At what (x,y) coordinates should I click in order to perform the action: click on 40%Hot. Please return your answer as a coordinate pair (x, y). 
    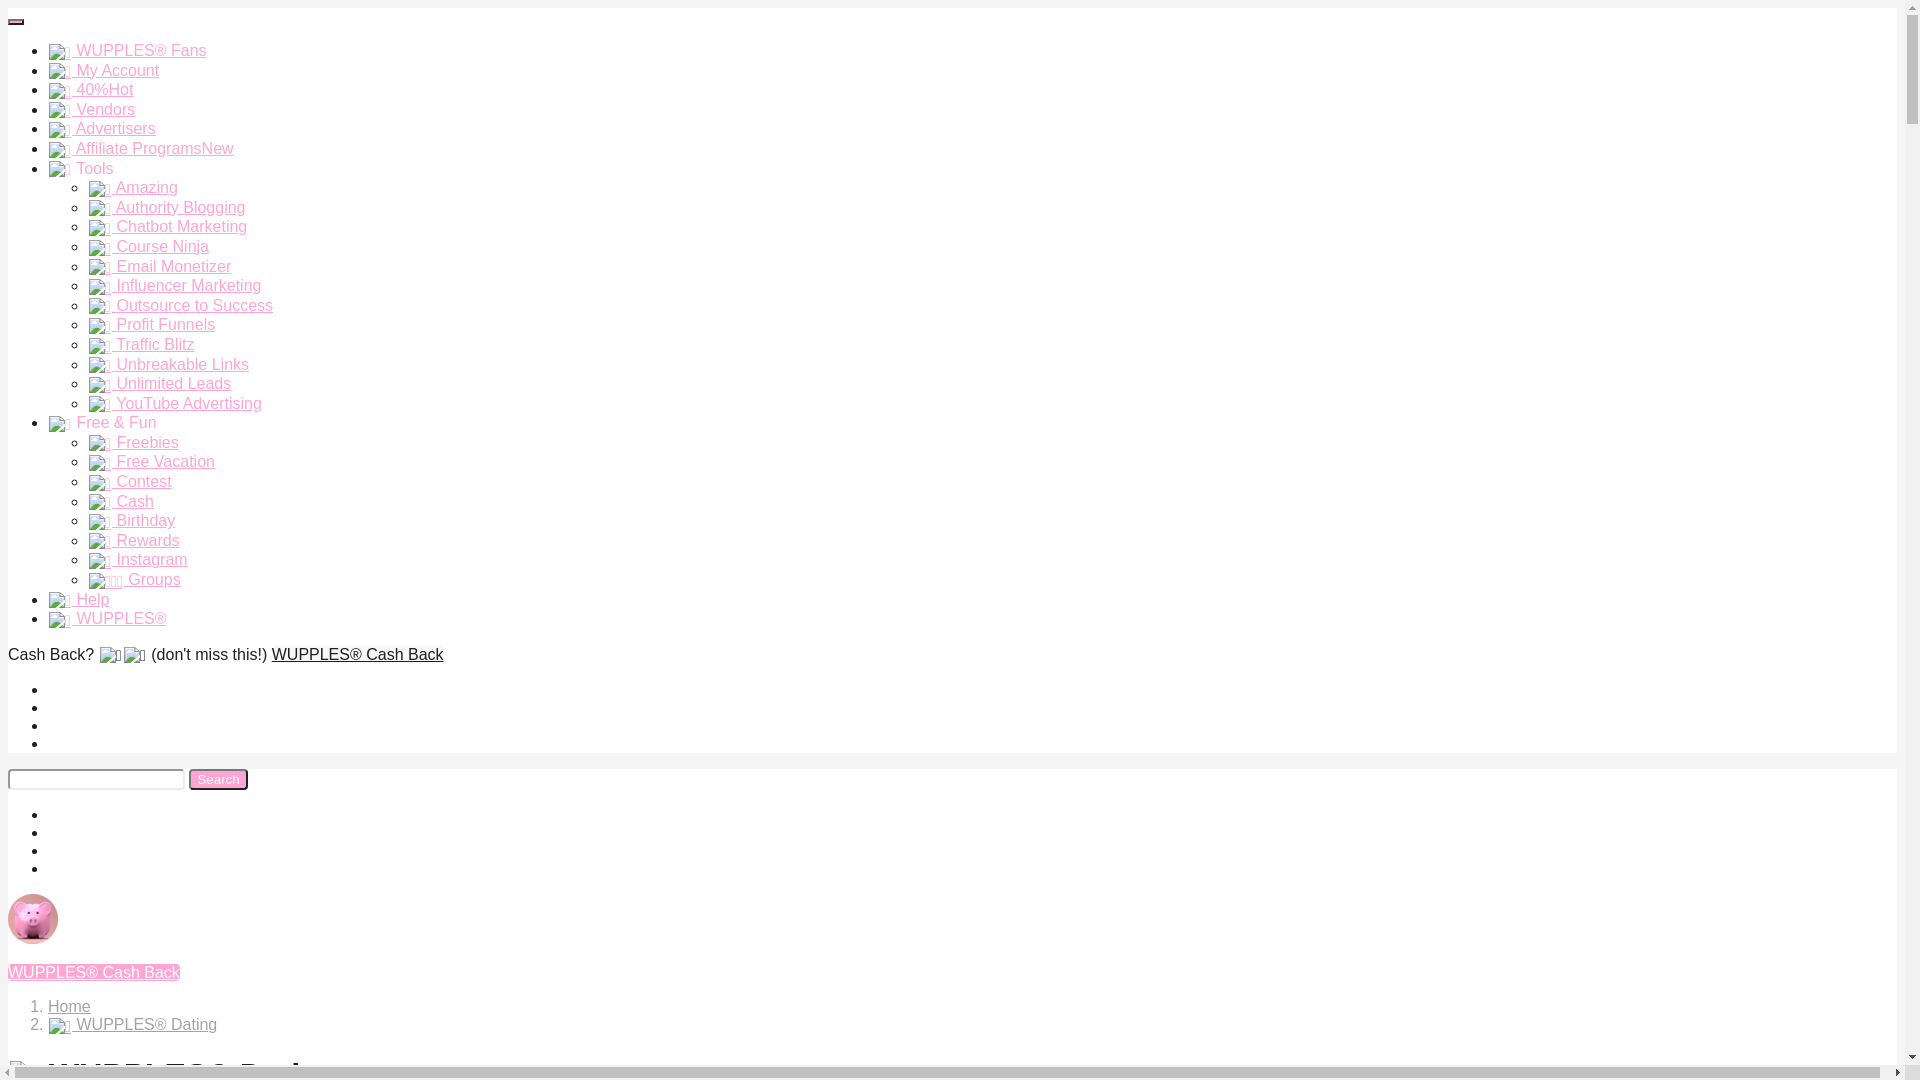
    Looking at the image, I should click on (90, 90).